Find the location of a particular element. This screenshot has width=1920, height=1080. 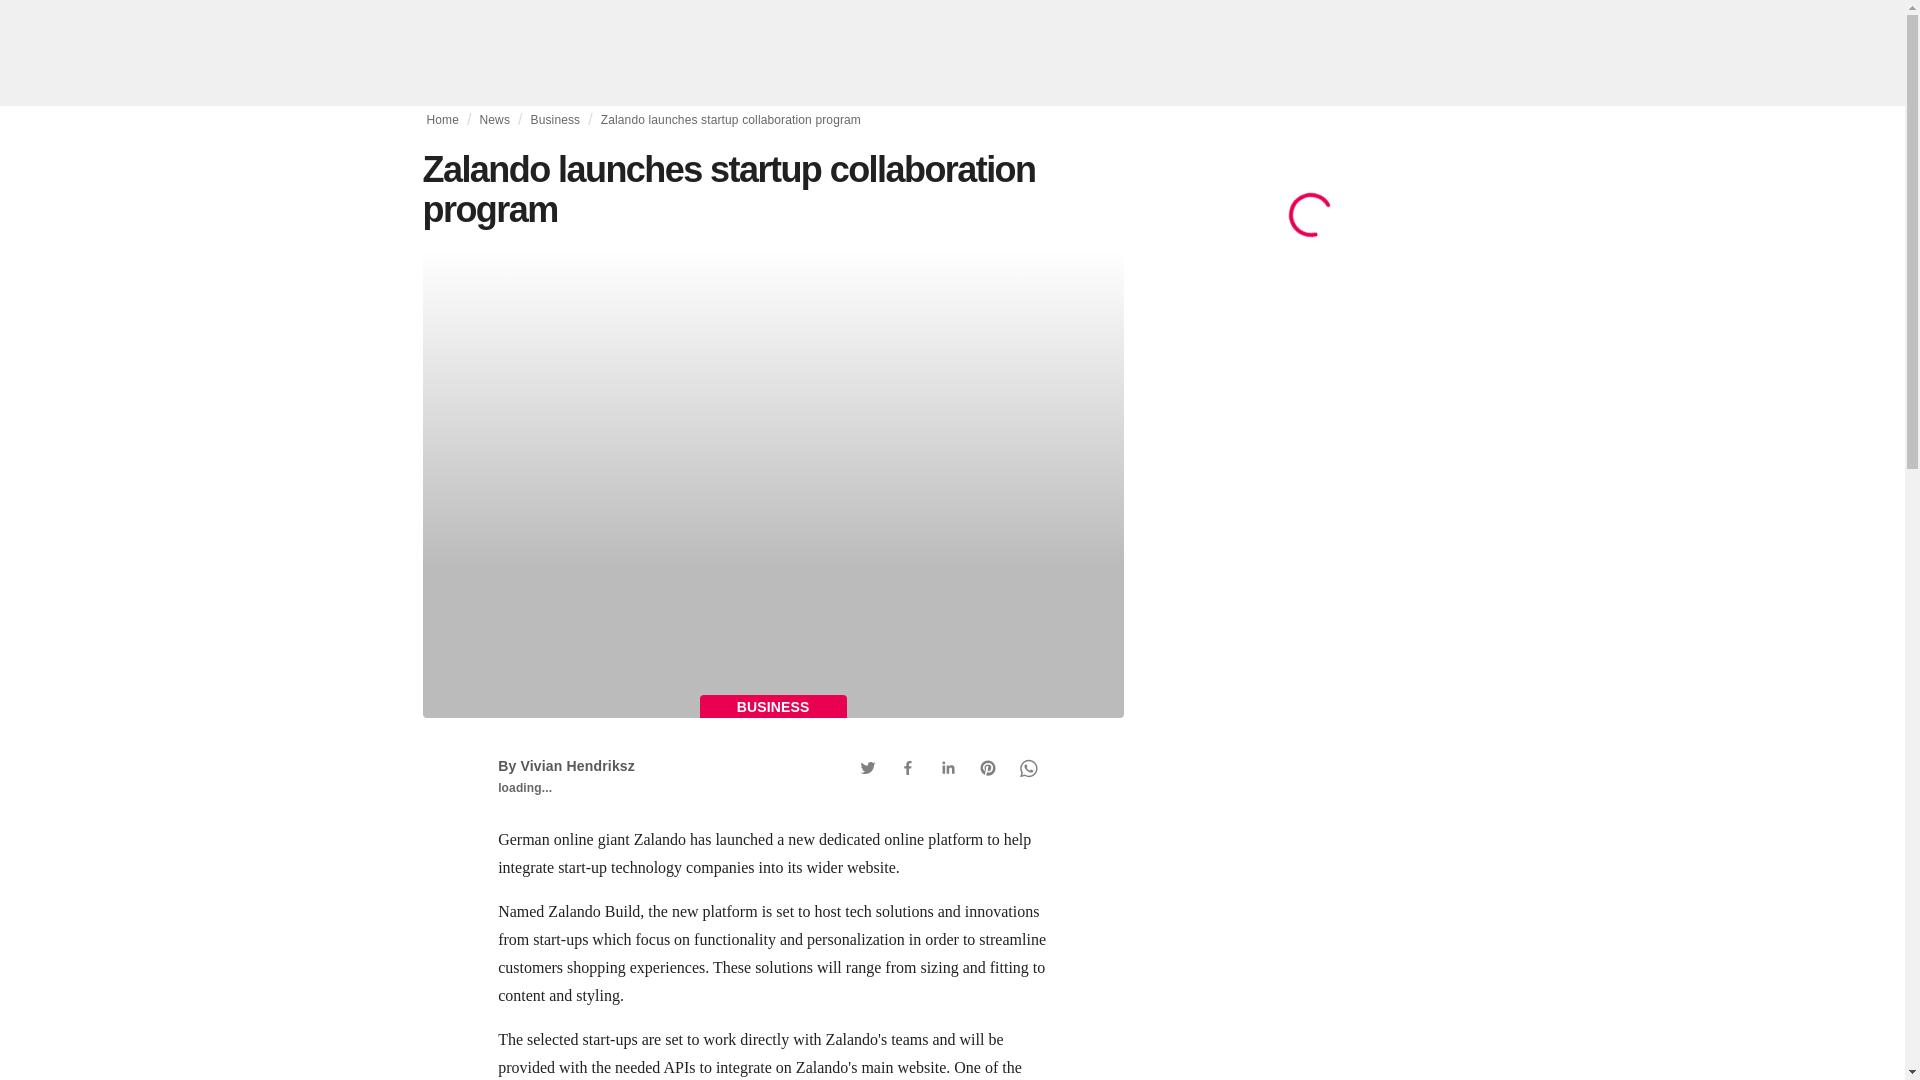

By Vivian Hendriksz is located at coordinates (566, 766).